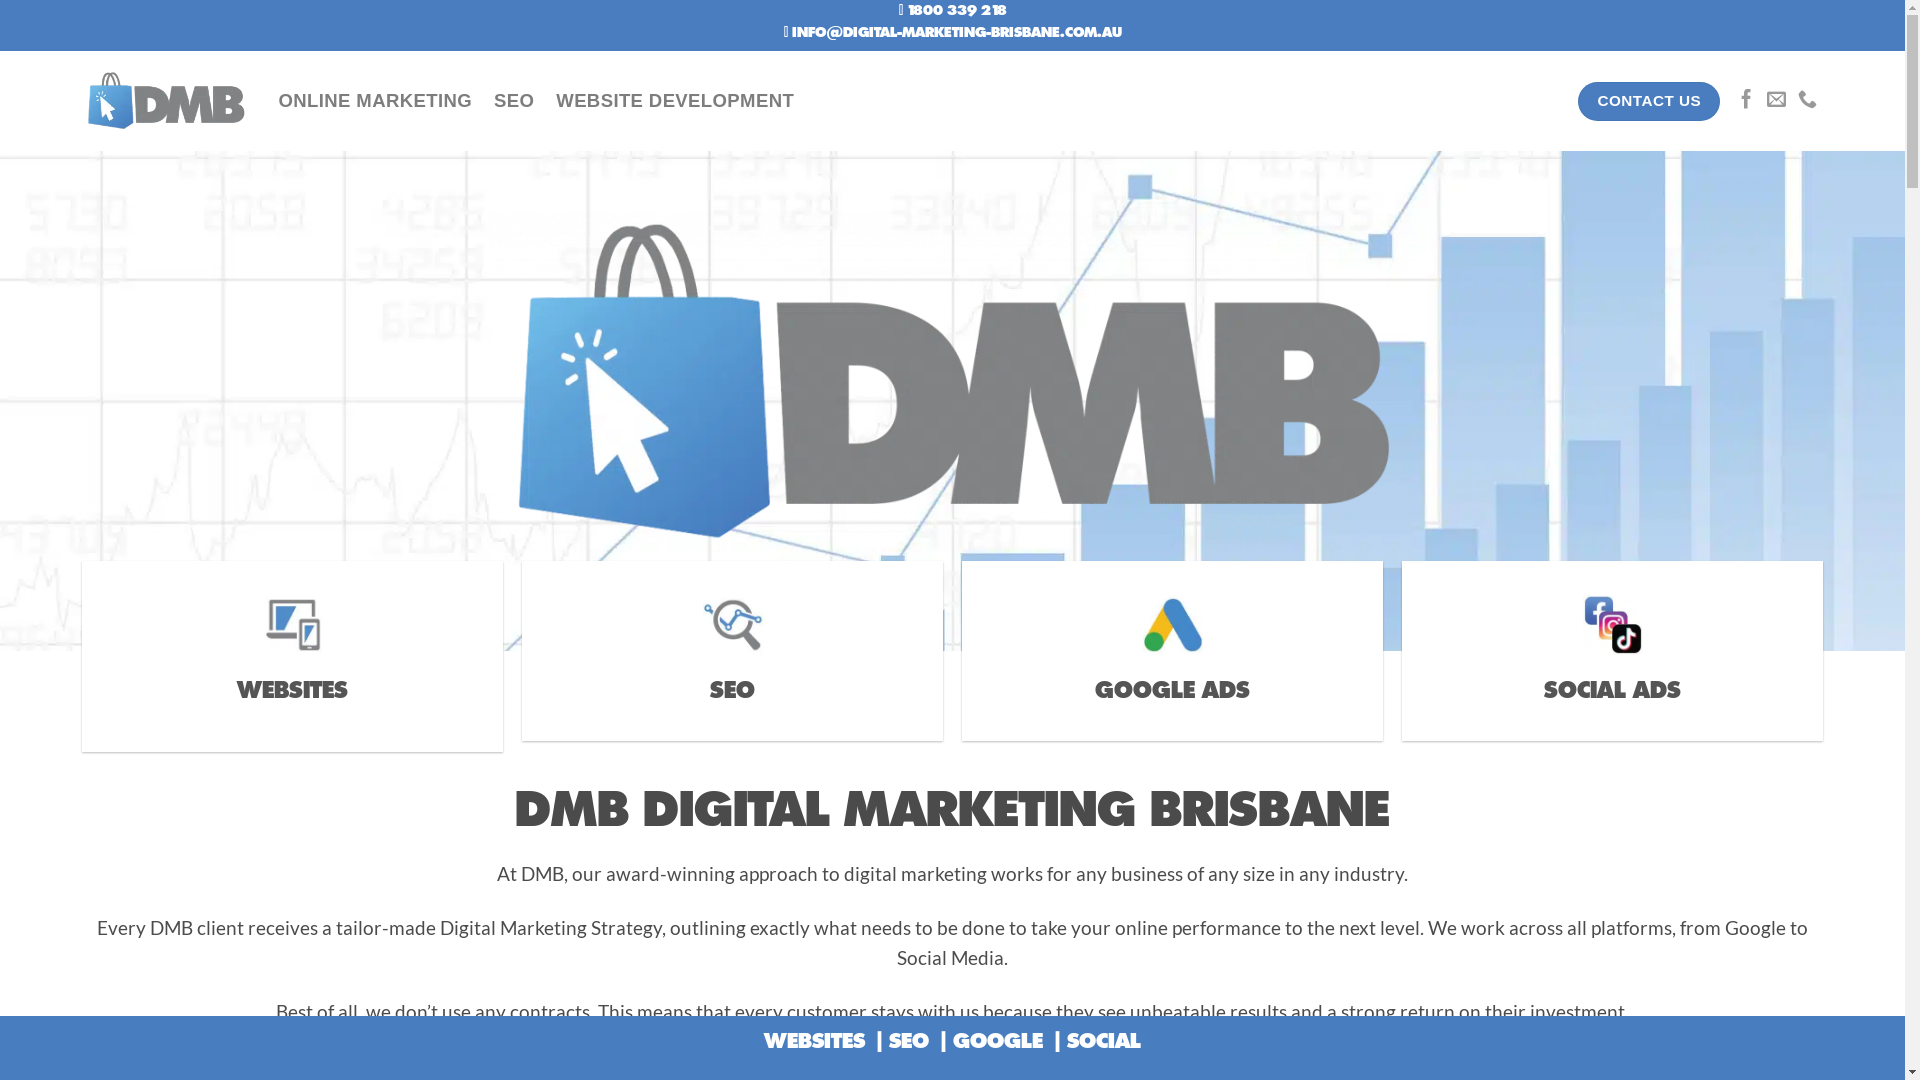  Describe the element at coordinates (909, 1042) in the screenshot. I see `SEO` at that location.